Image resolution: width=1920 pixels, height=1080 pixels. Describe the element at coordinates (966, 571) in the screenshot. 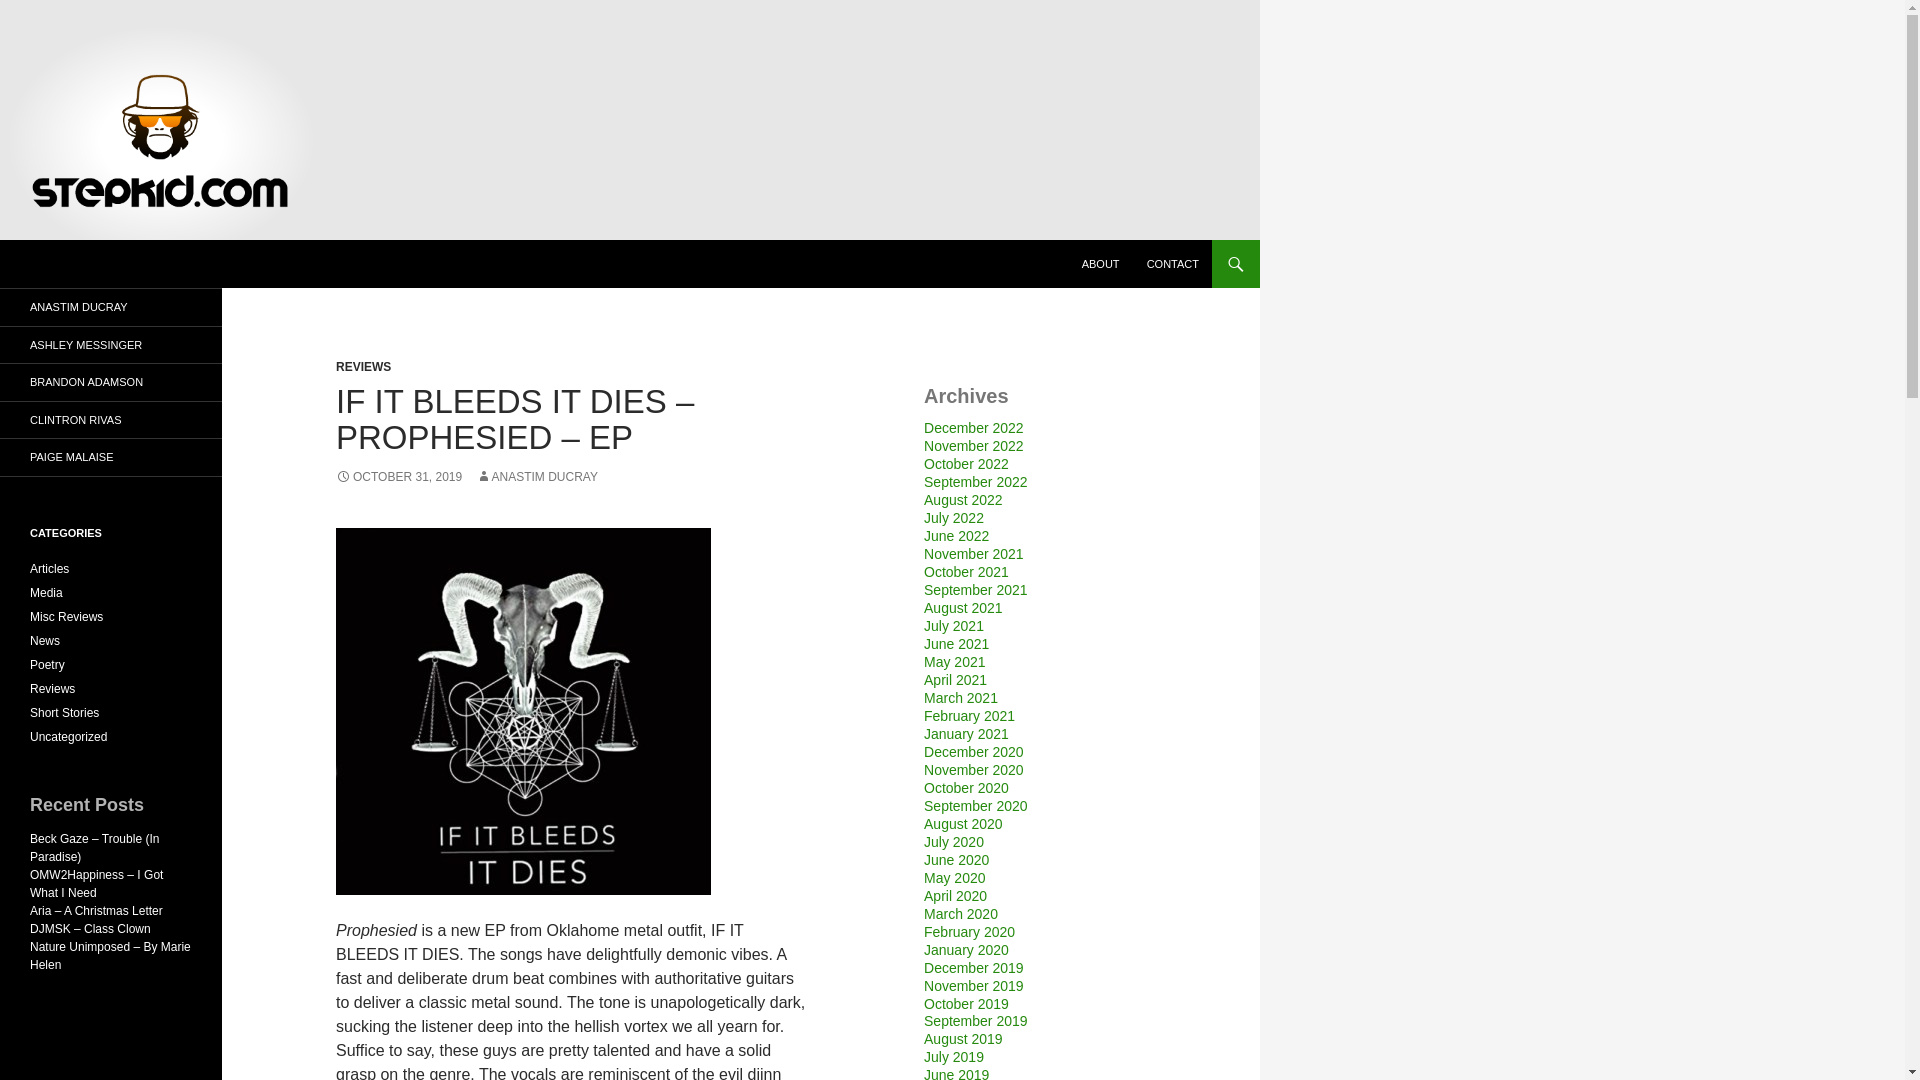

I see `October 2021` at that location.